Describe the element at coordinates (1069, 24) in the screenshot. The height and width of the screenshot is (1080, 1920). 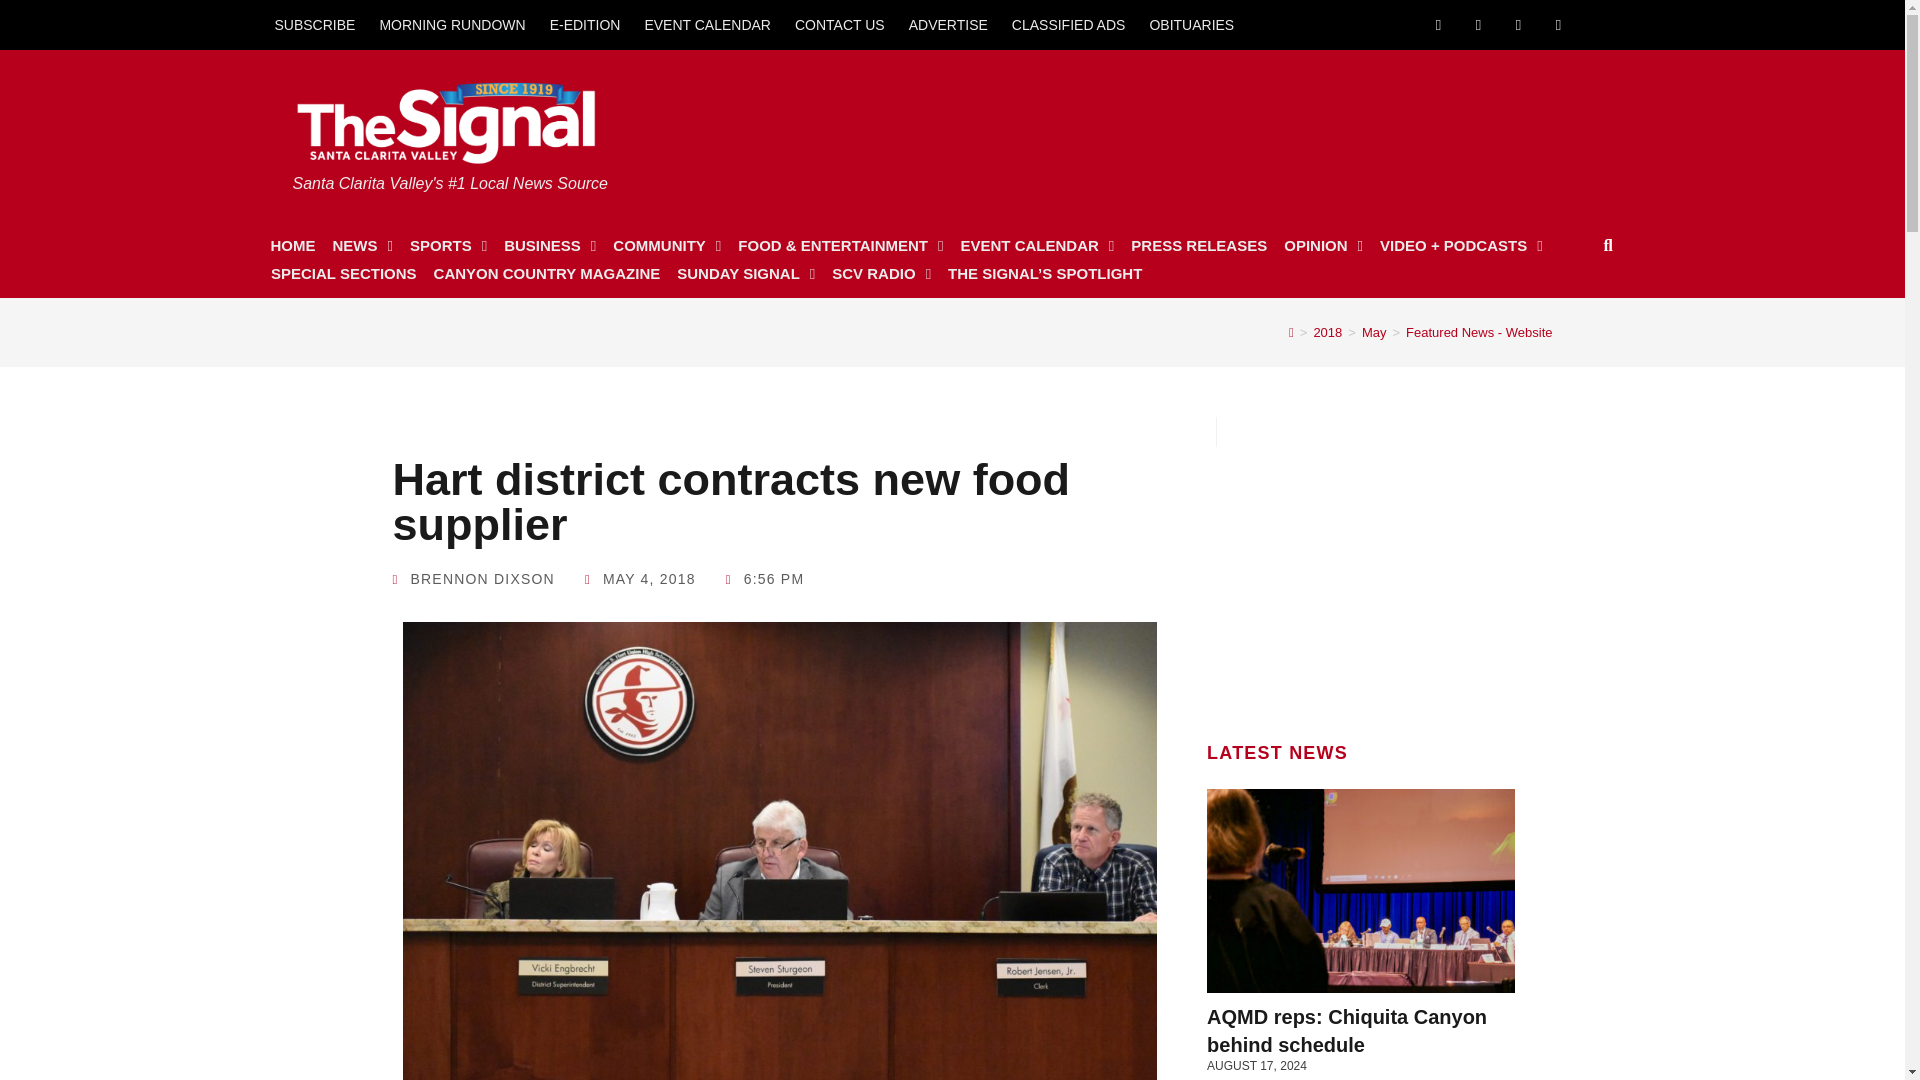
I see `CLASSIFIED ADS` at that location.